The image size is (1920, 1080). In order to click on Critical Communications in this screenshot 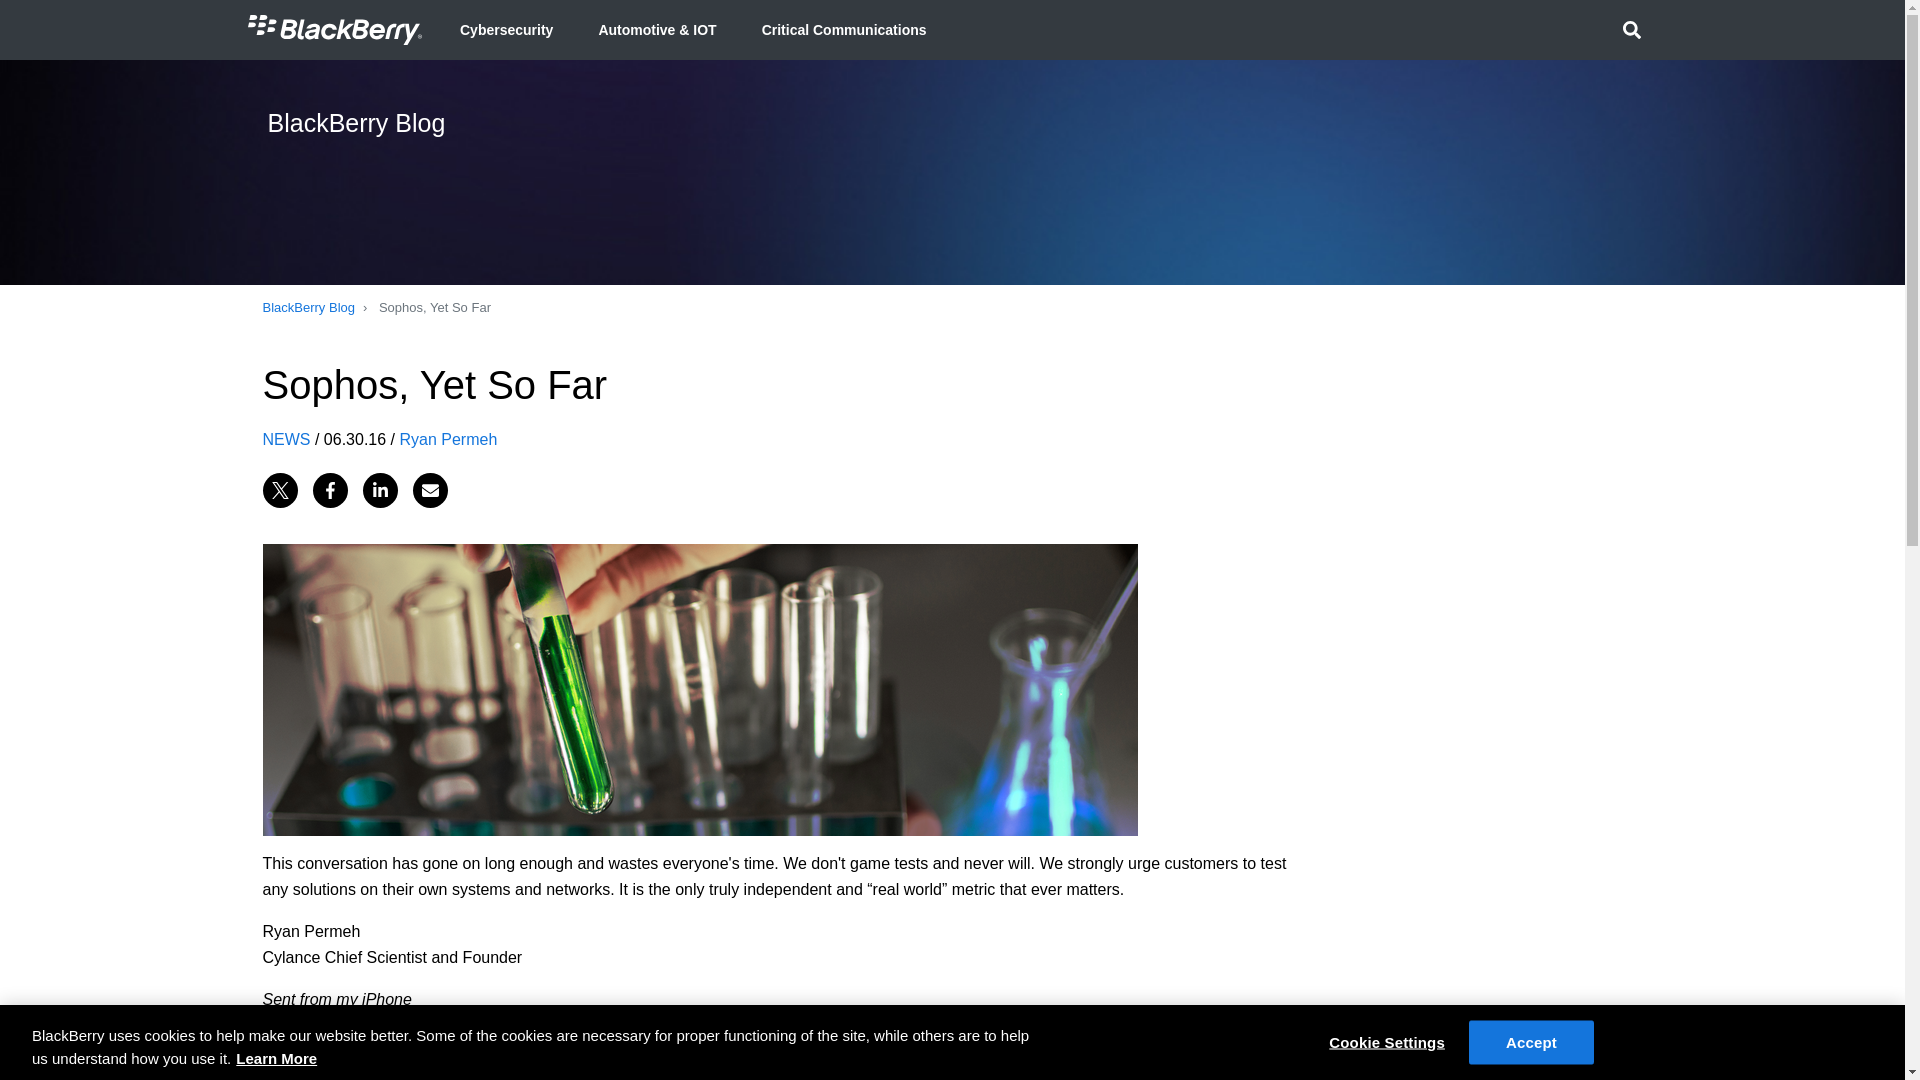, I will do `click(844, 30)`.